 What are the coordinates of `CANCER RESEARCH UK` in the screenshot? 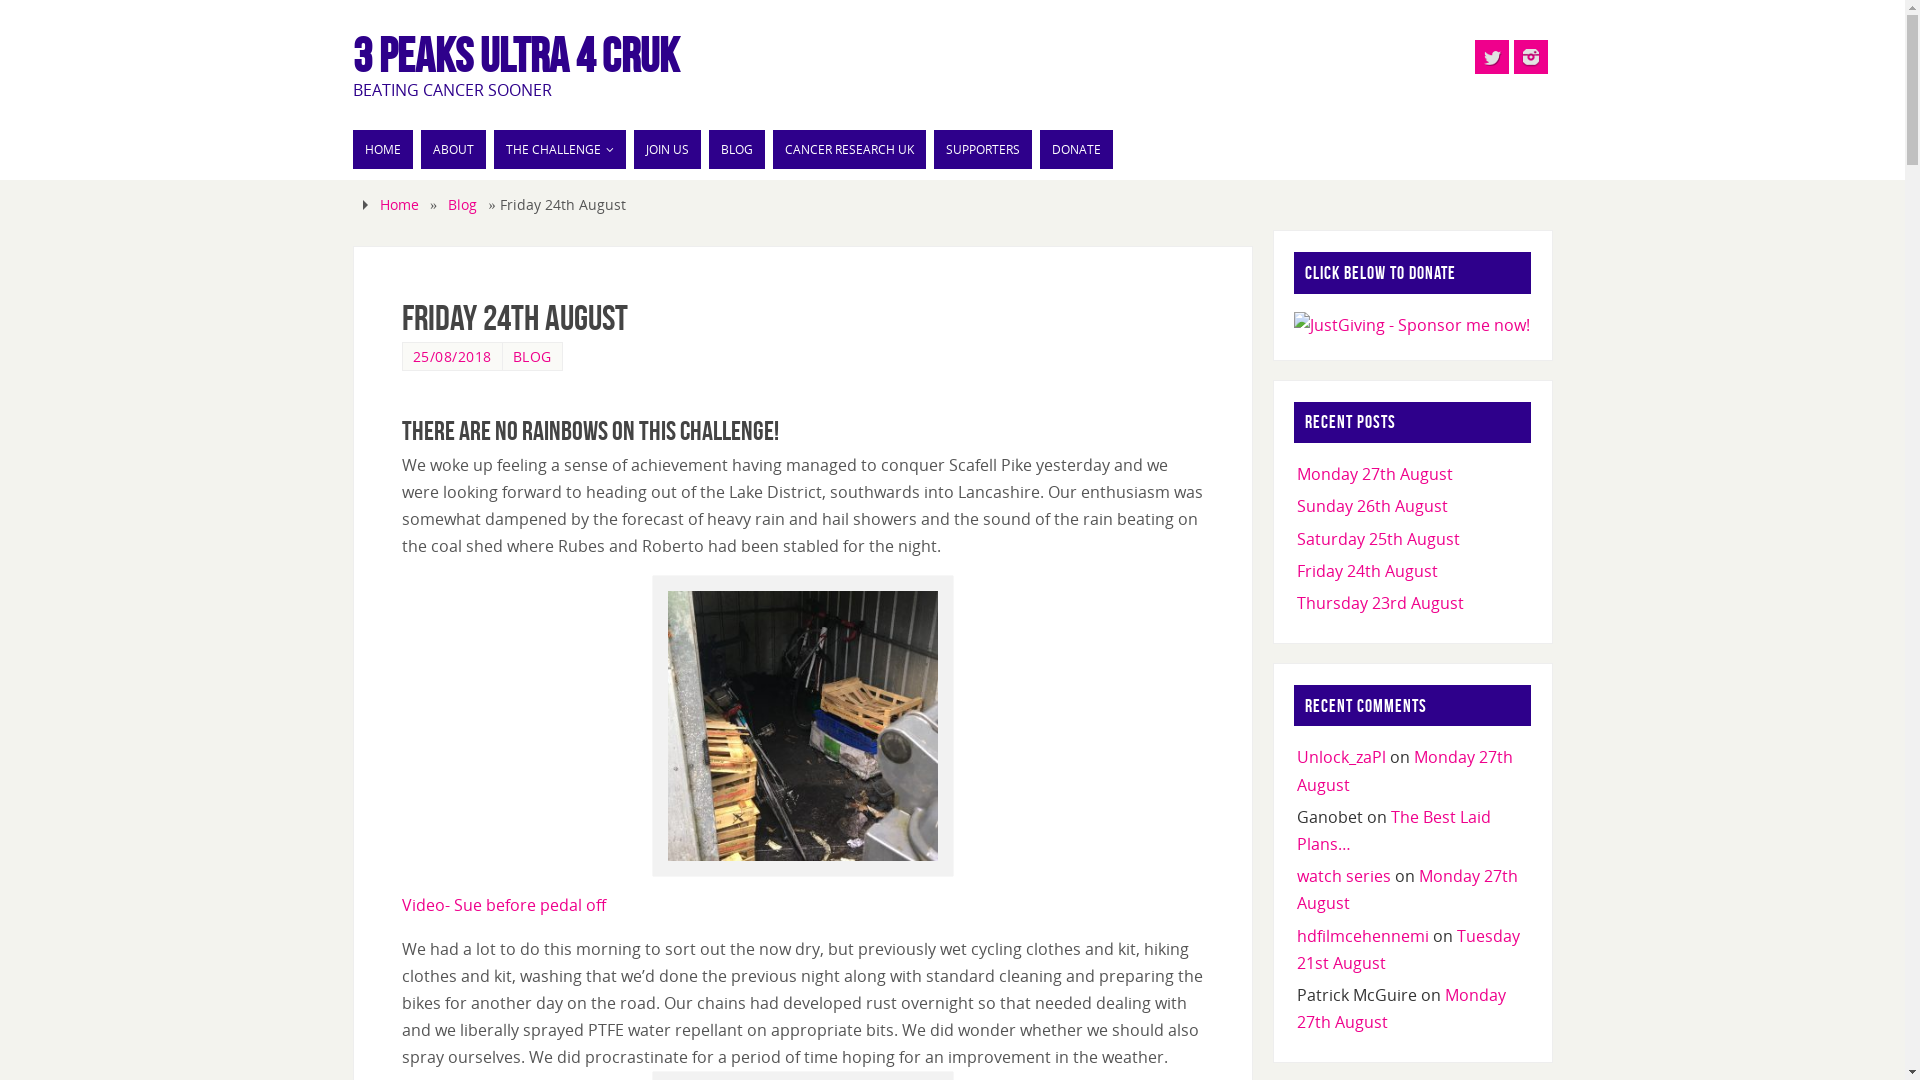 It's located at (848, 150).